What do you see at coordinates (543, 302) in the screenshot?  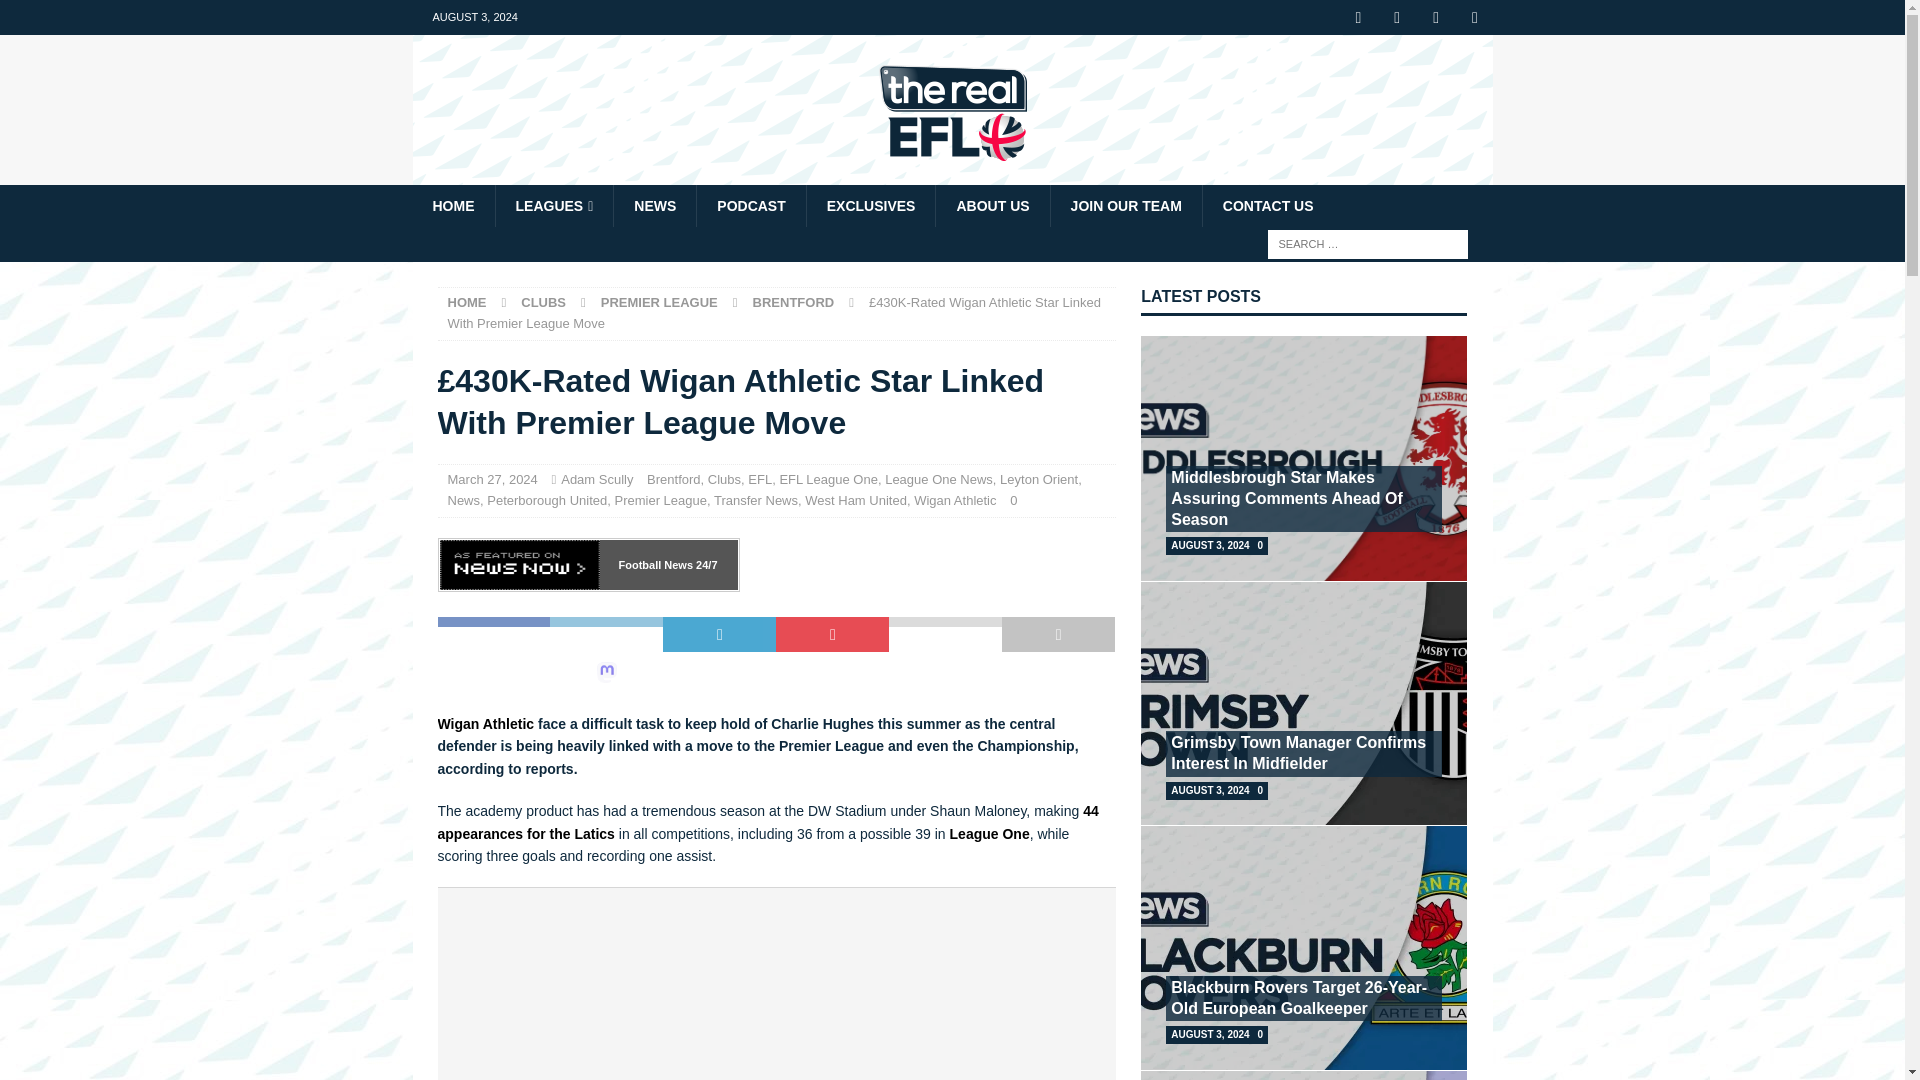 I see `CLUBS` at bounding box center [543, 302].